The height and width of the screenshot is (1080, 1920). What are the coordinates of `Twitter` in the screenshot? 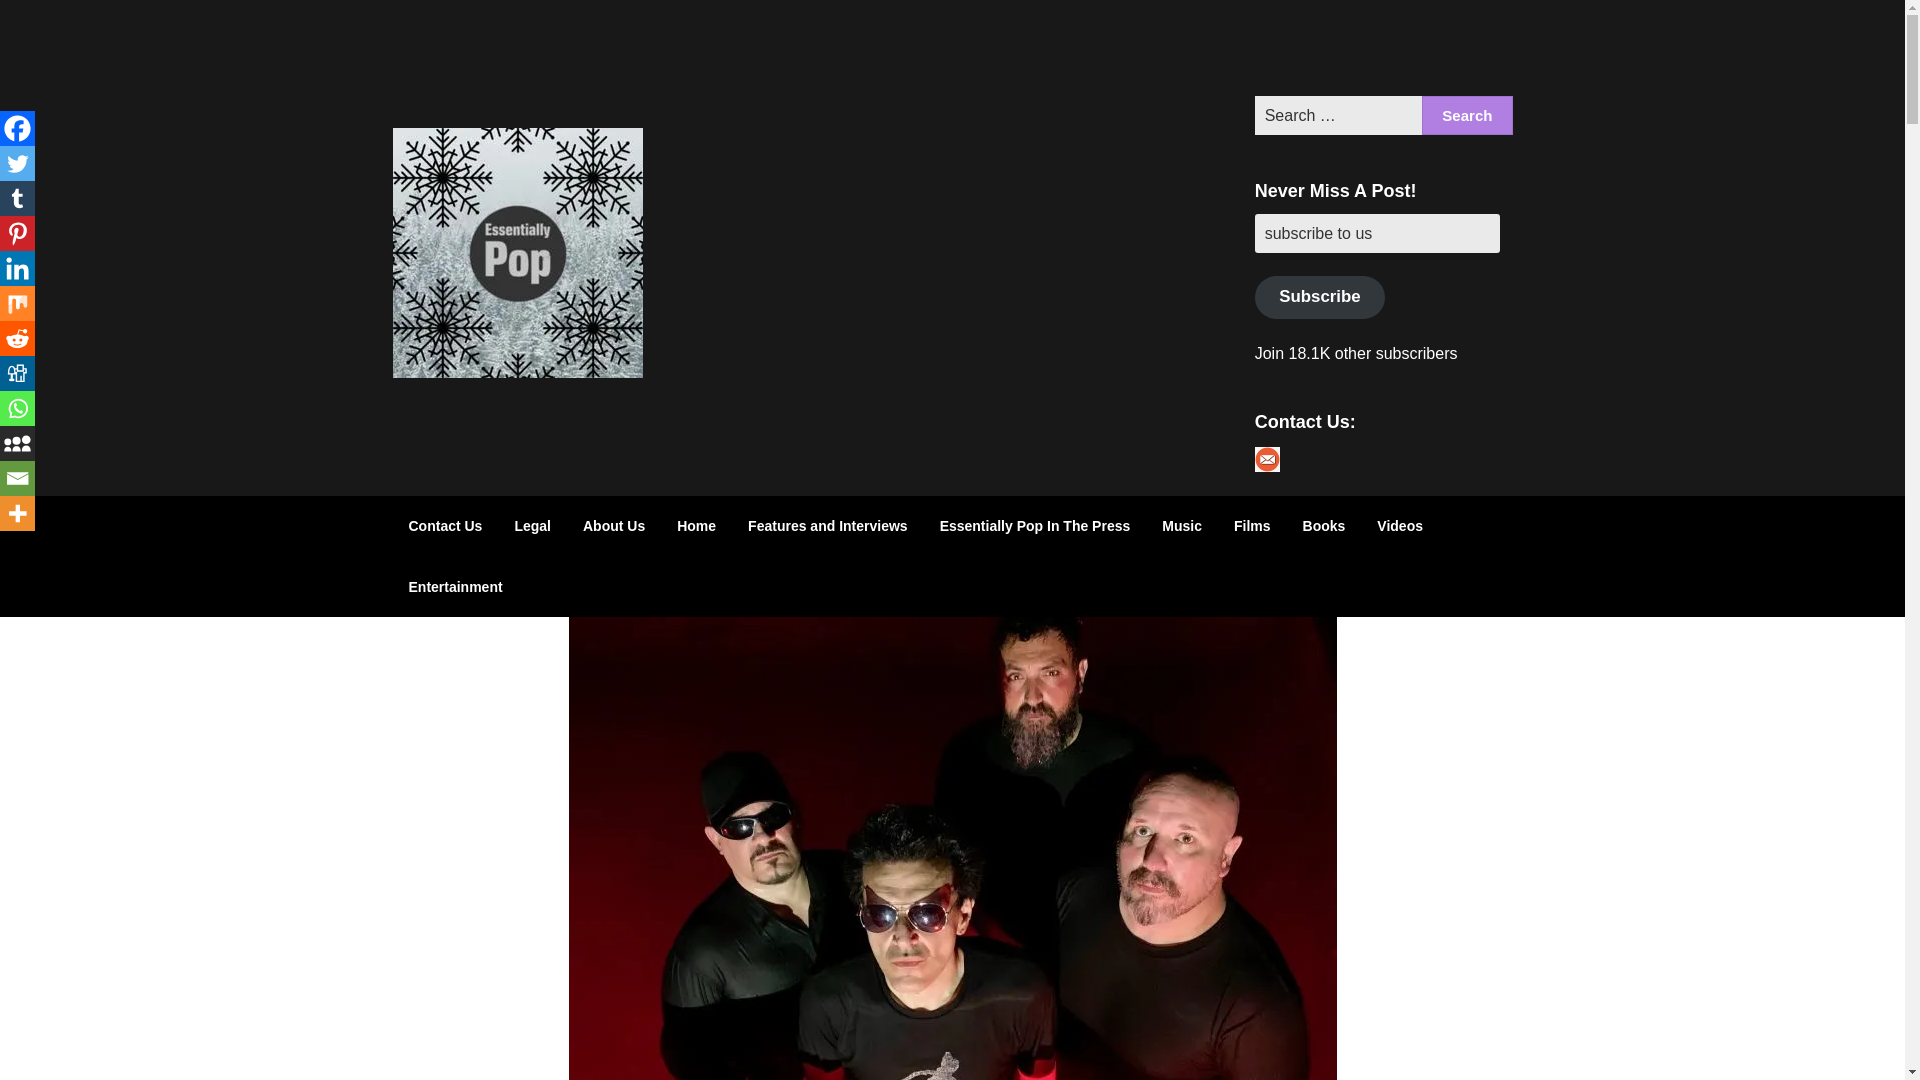 It's located at (17, 163).